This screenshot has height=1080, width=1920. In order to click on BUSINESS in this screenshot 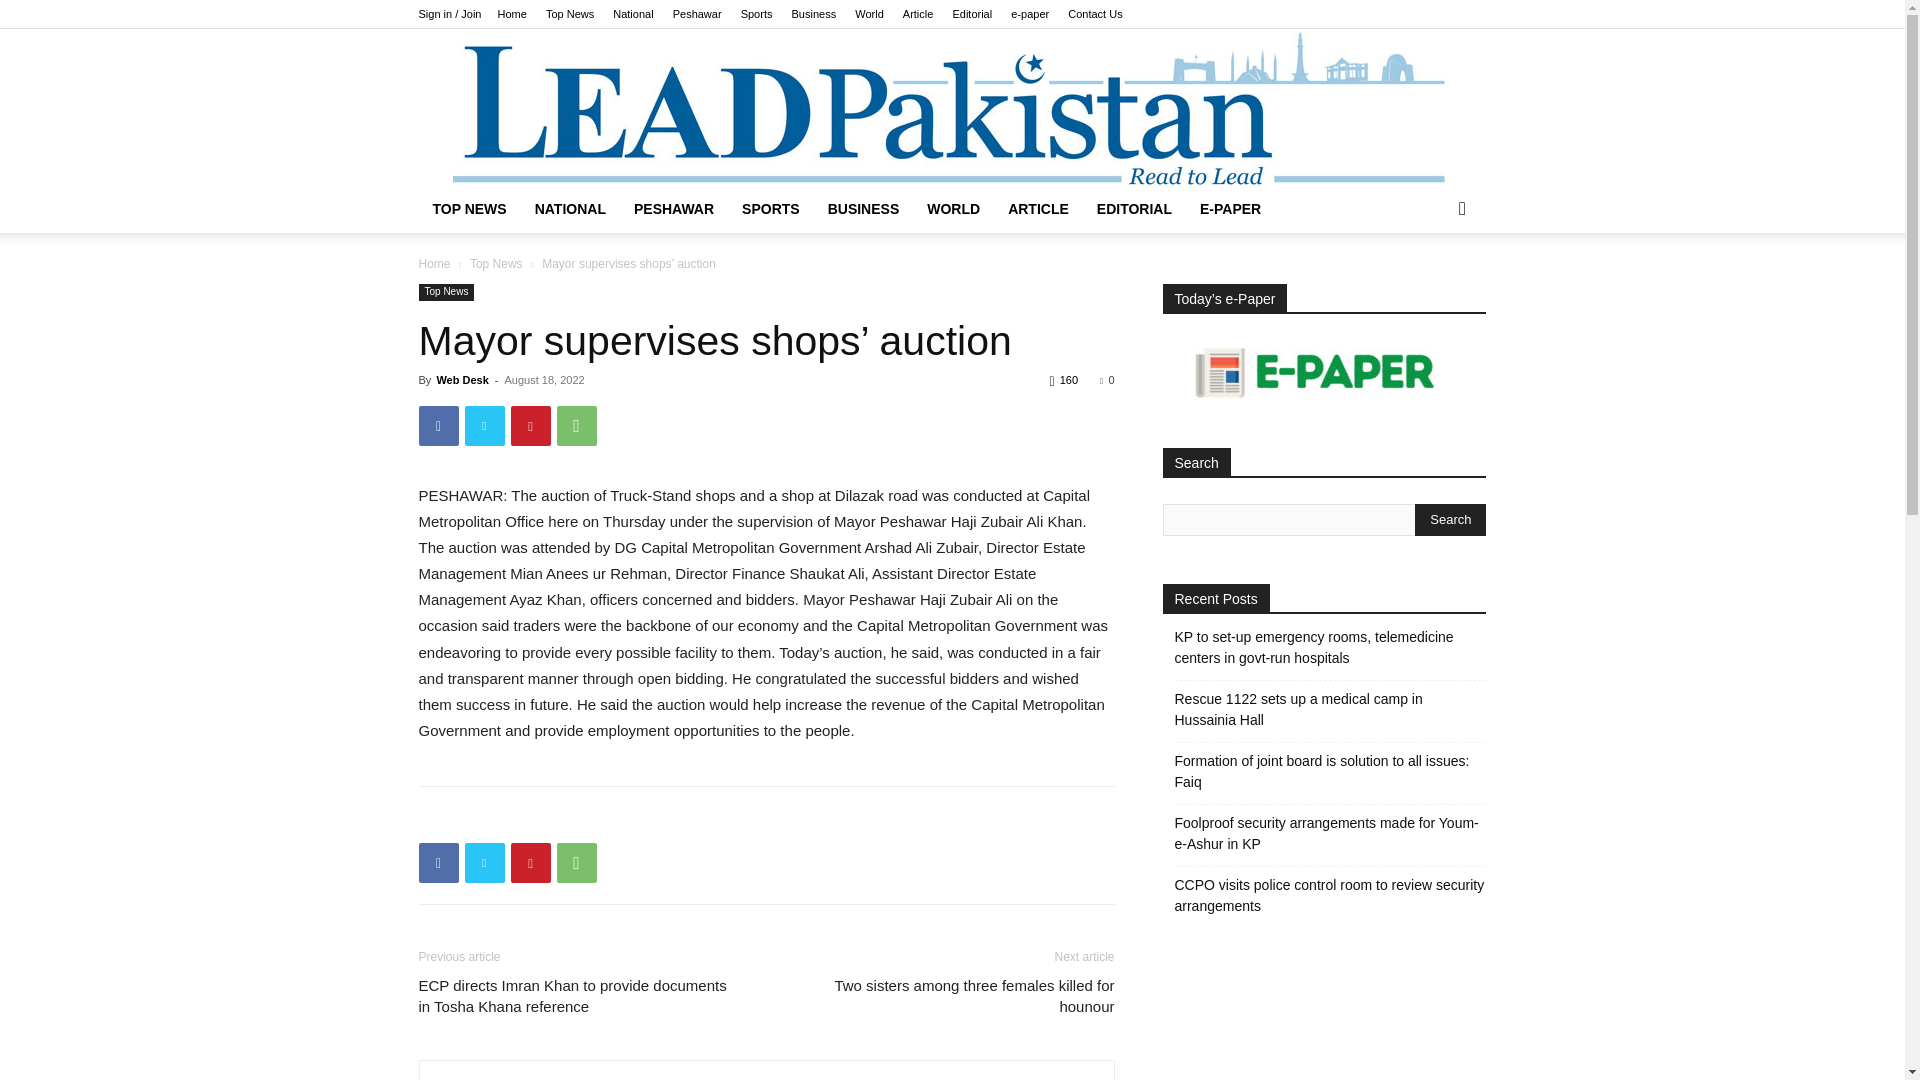, I will do `click(864, 208)`.